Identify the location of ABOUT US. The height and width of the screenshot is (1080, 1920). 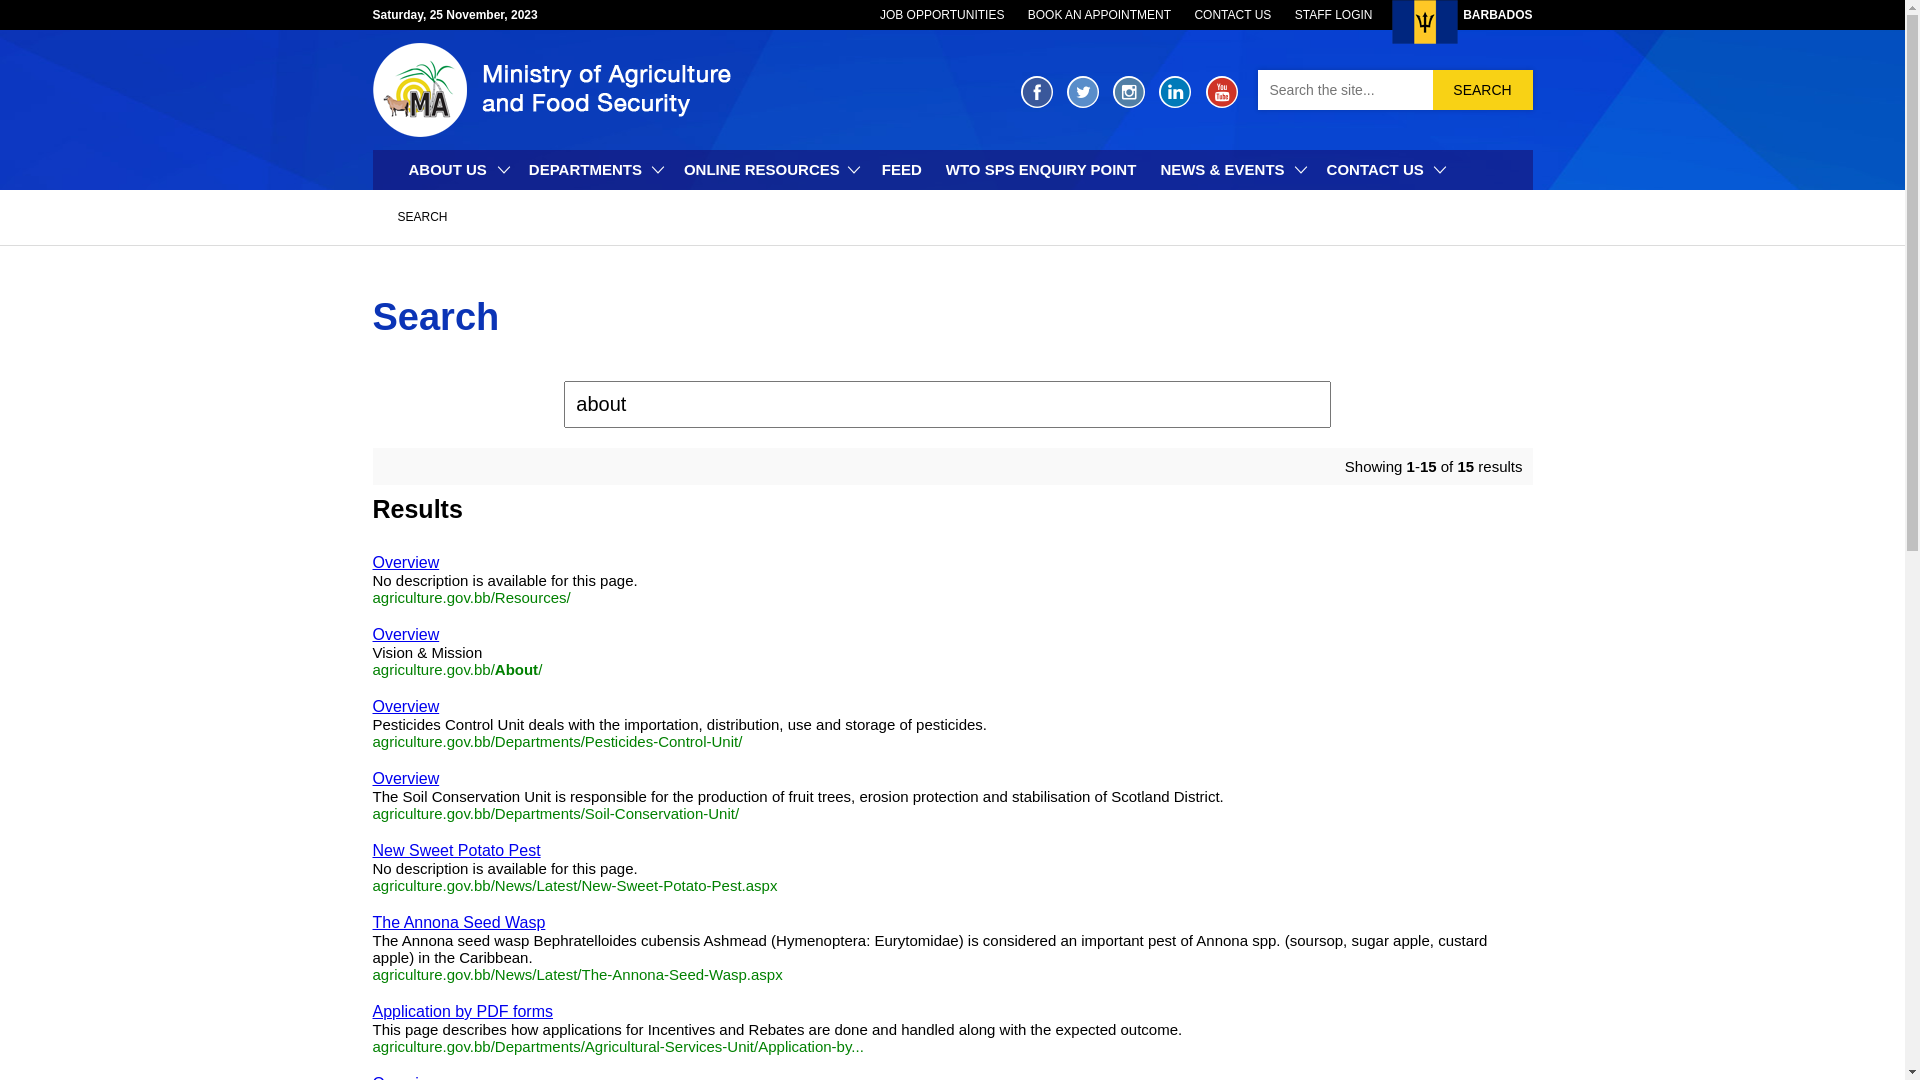
(456, 170).